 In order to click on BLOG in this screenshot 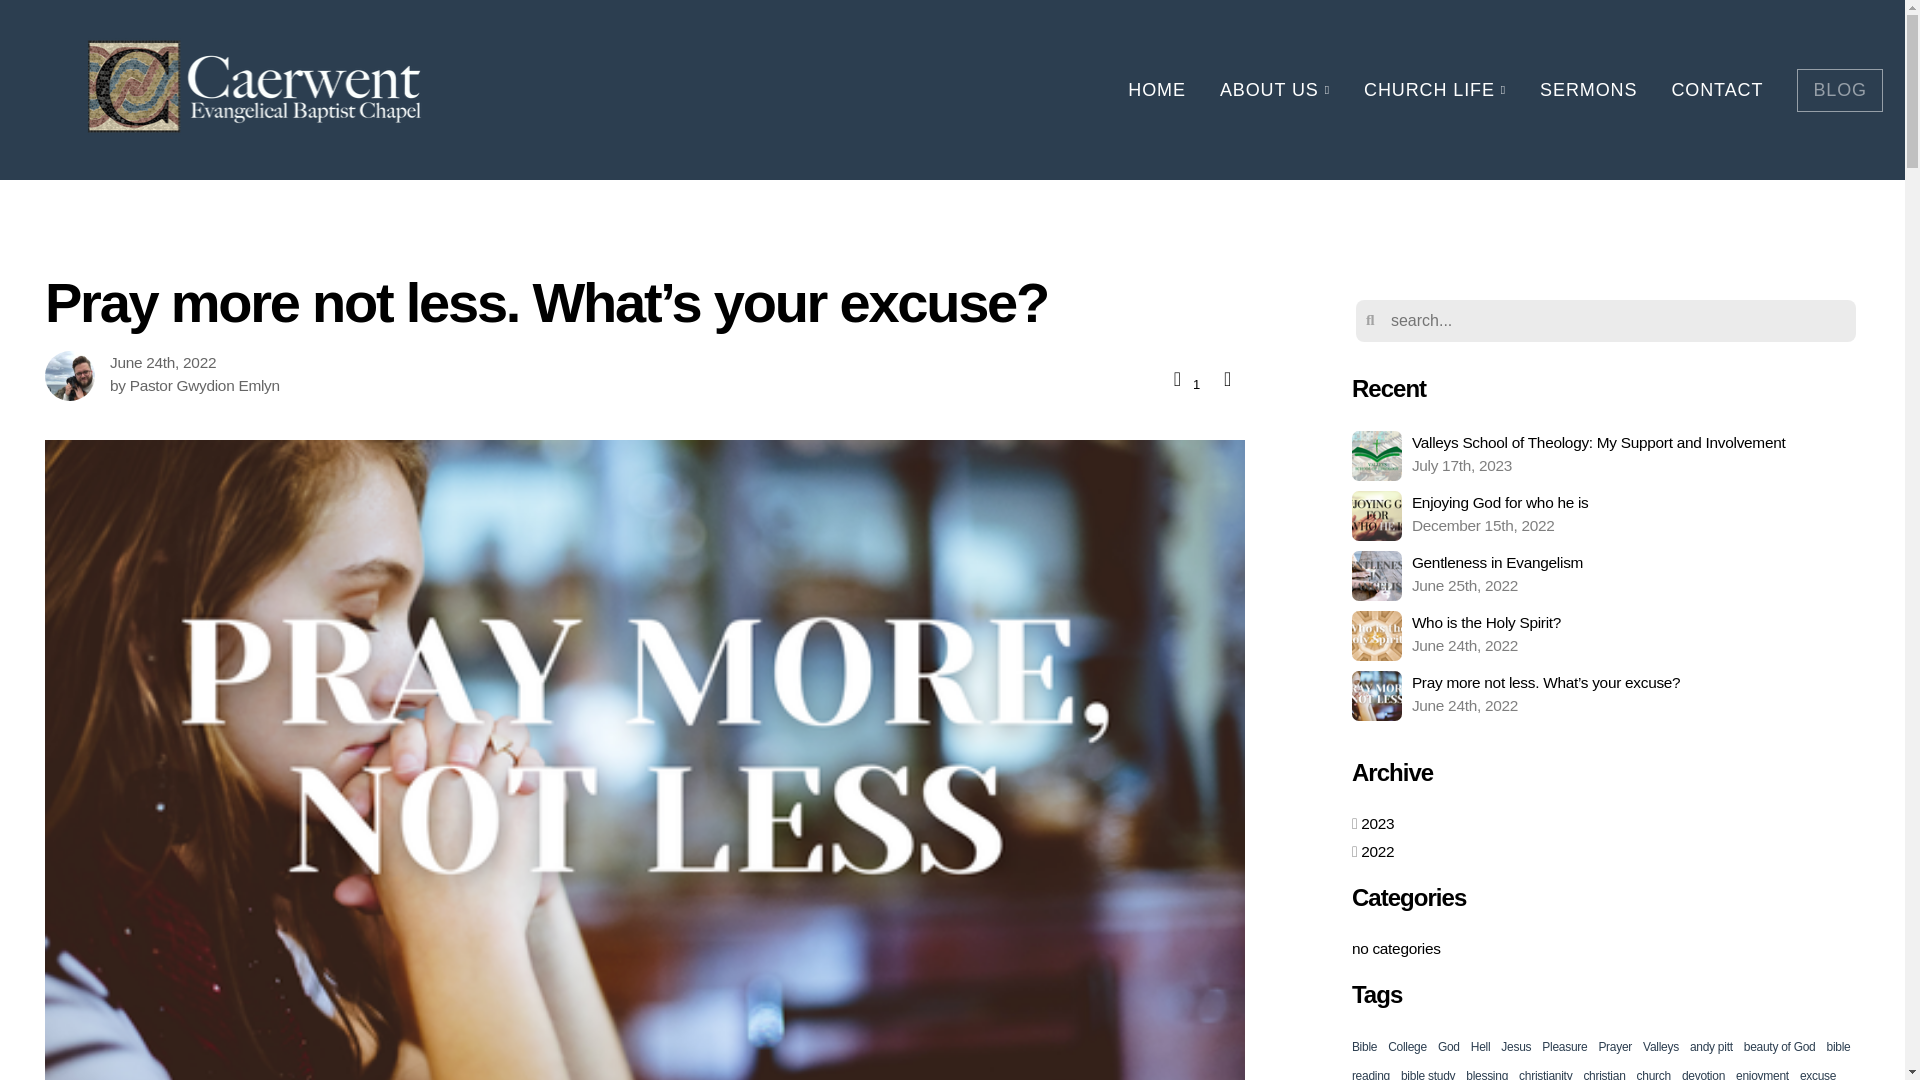, I will do `click(1840, 90)`.